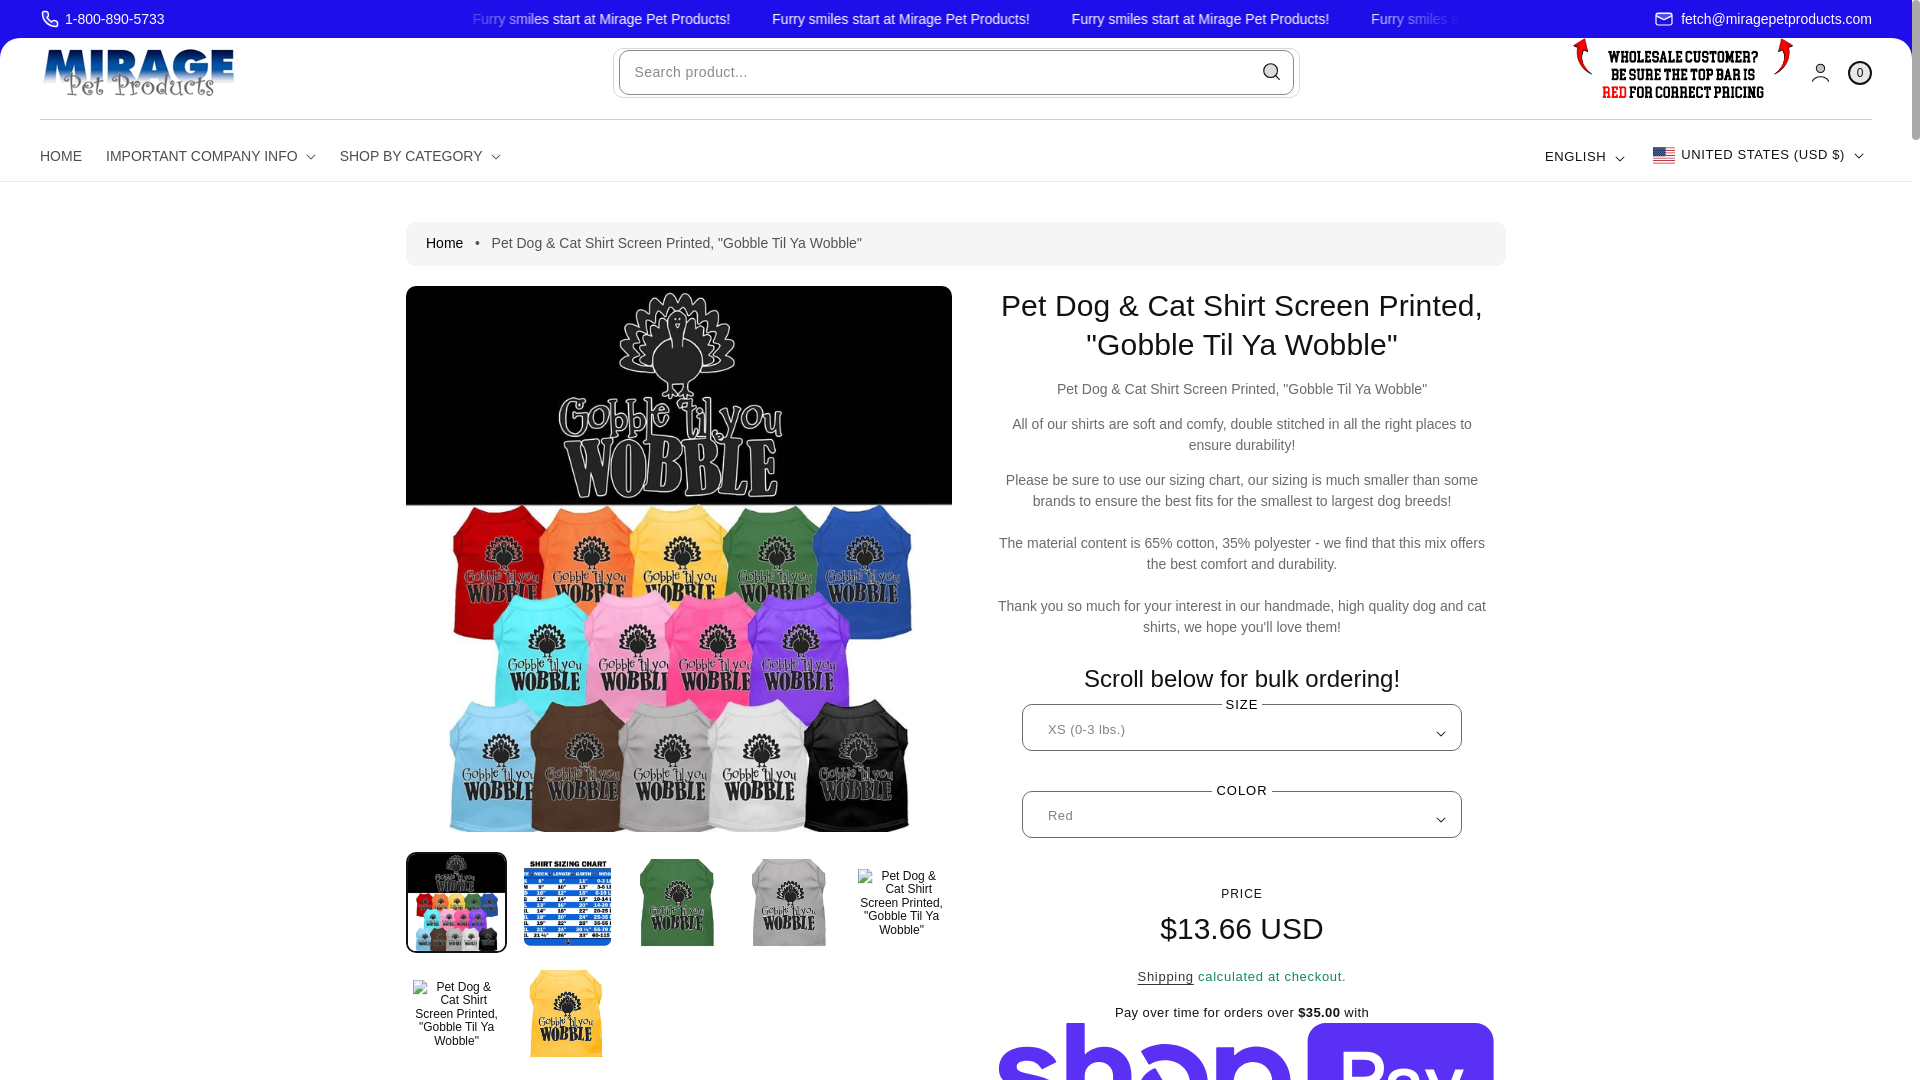 The width and height of the screenshot is (1920, 1080). I want to click on 1-800-890-5733, so click(102, 18).